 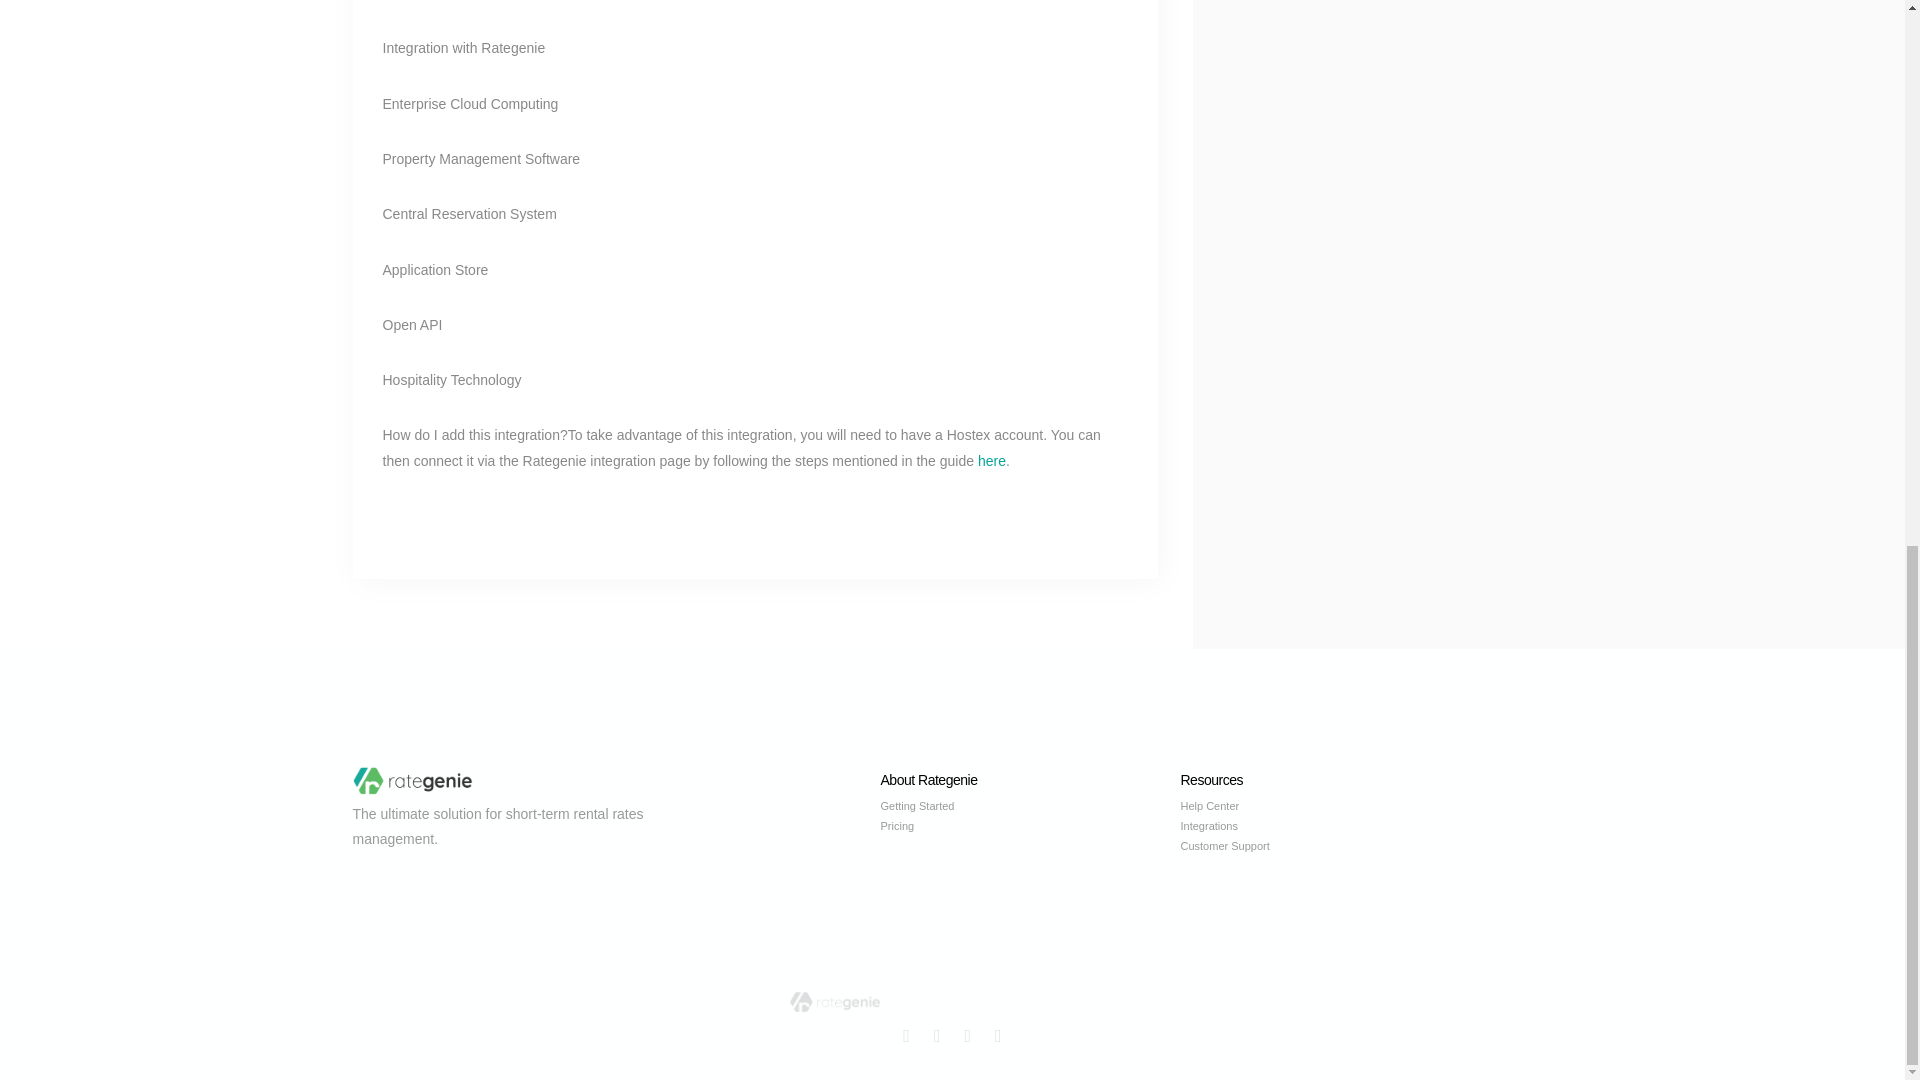 I want to click on Pricing, so click(x=1030, y=826).